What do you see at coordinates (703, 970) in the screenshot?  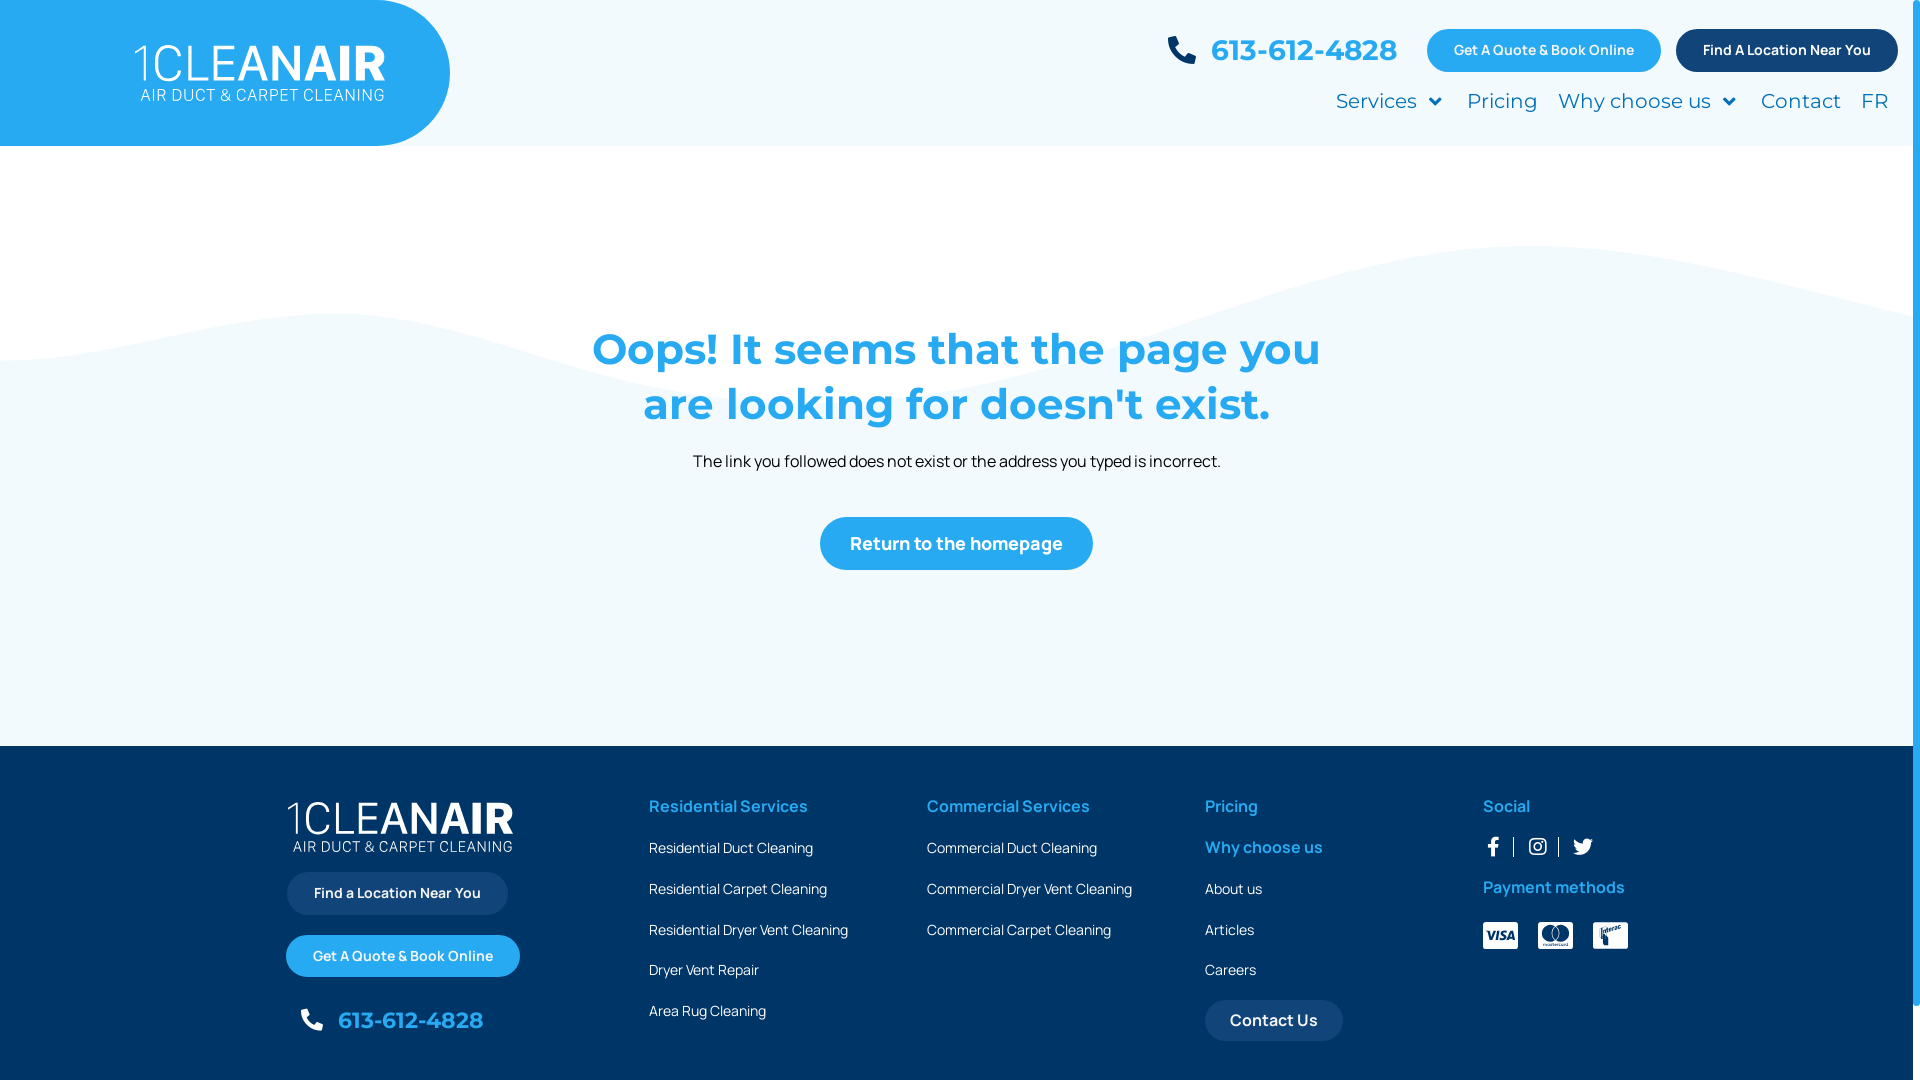 I see `Dryer Vent Repair` at bounding box center [703, 970].